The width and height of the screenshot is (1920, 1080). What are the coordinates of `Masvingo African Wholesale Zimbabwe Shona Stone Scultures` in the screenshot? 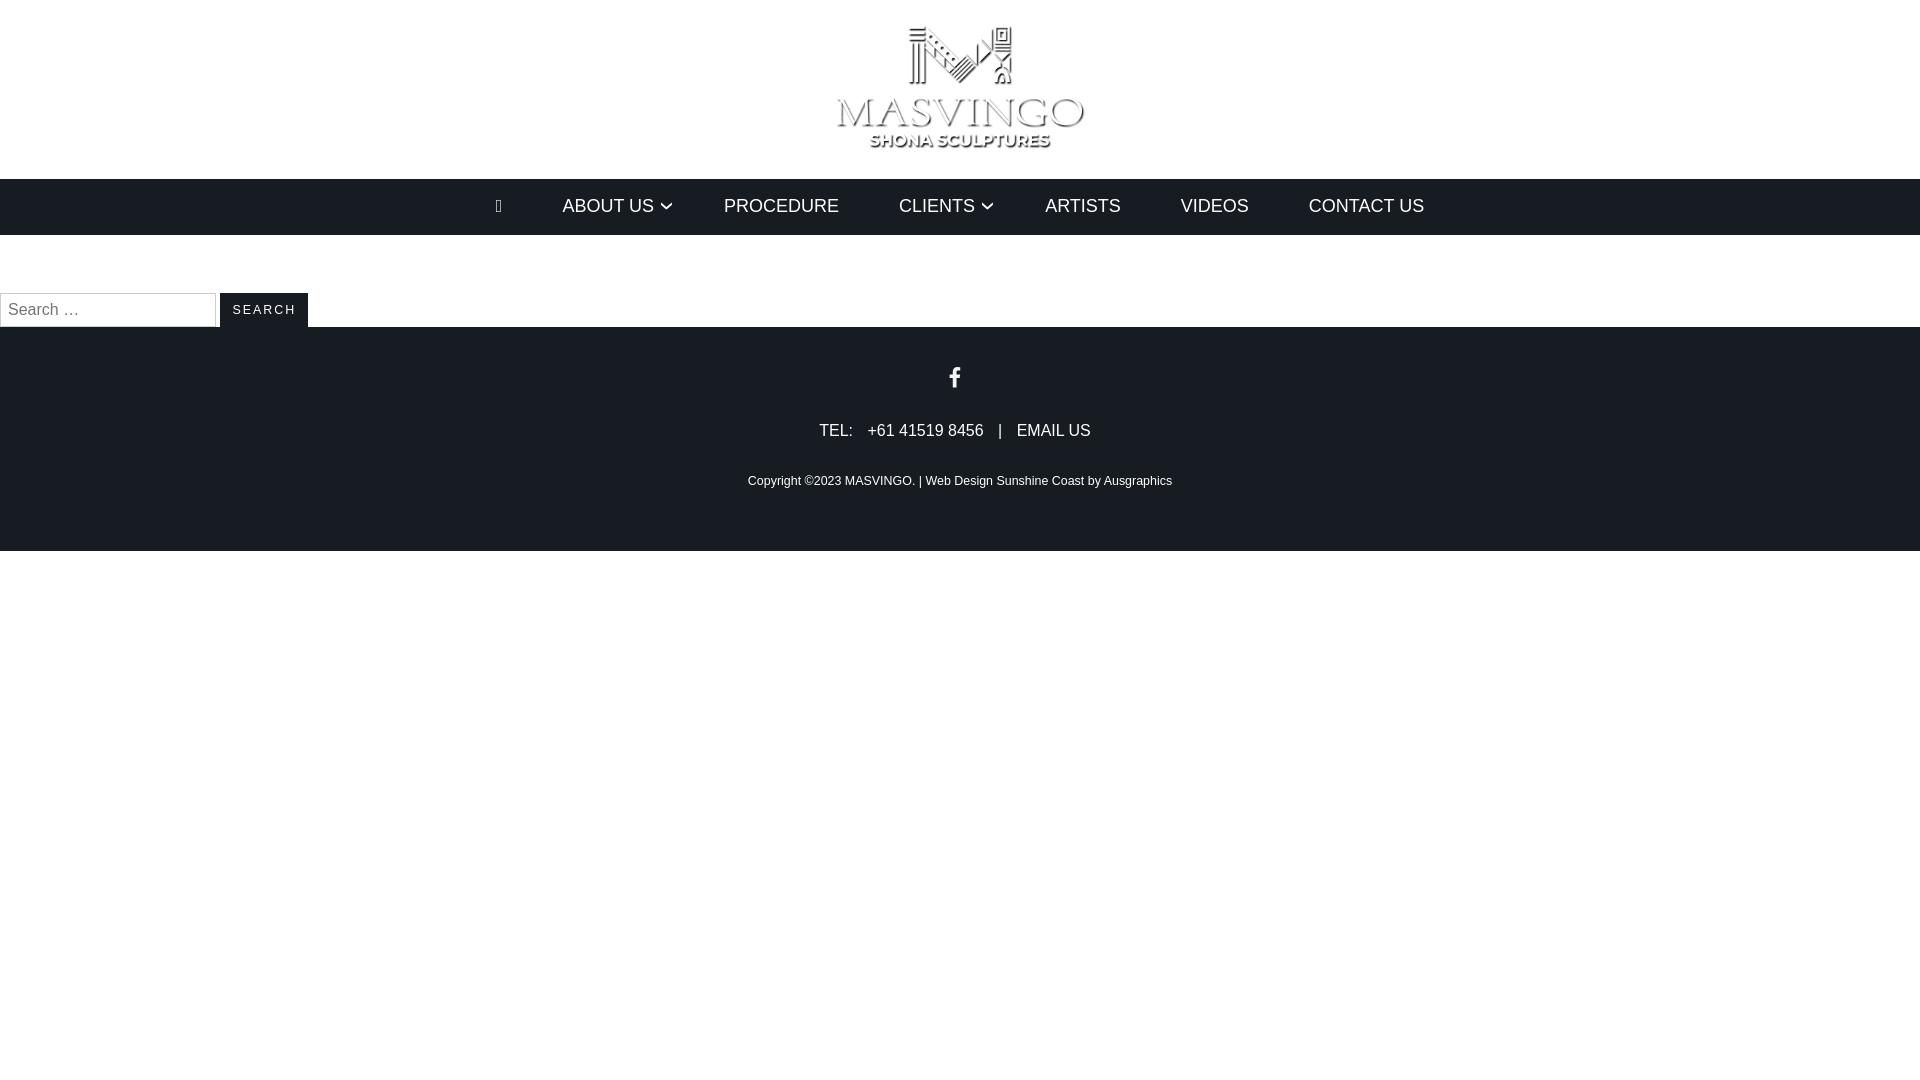 It's located at (546, 214).